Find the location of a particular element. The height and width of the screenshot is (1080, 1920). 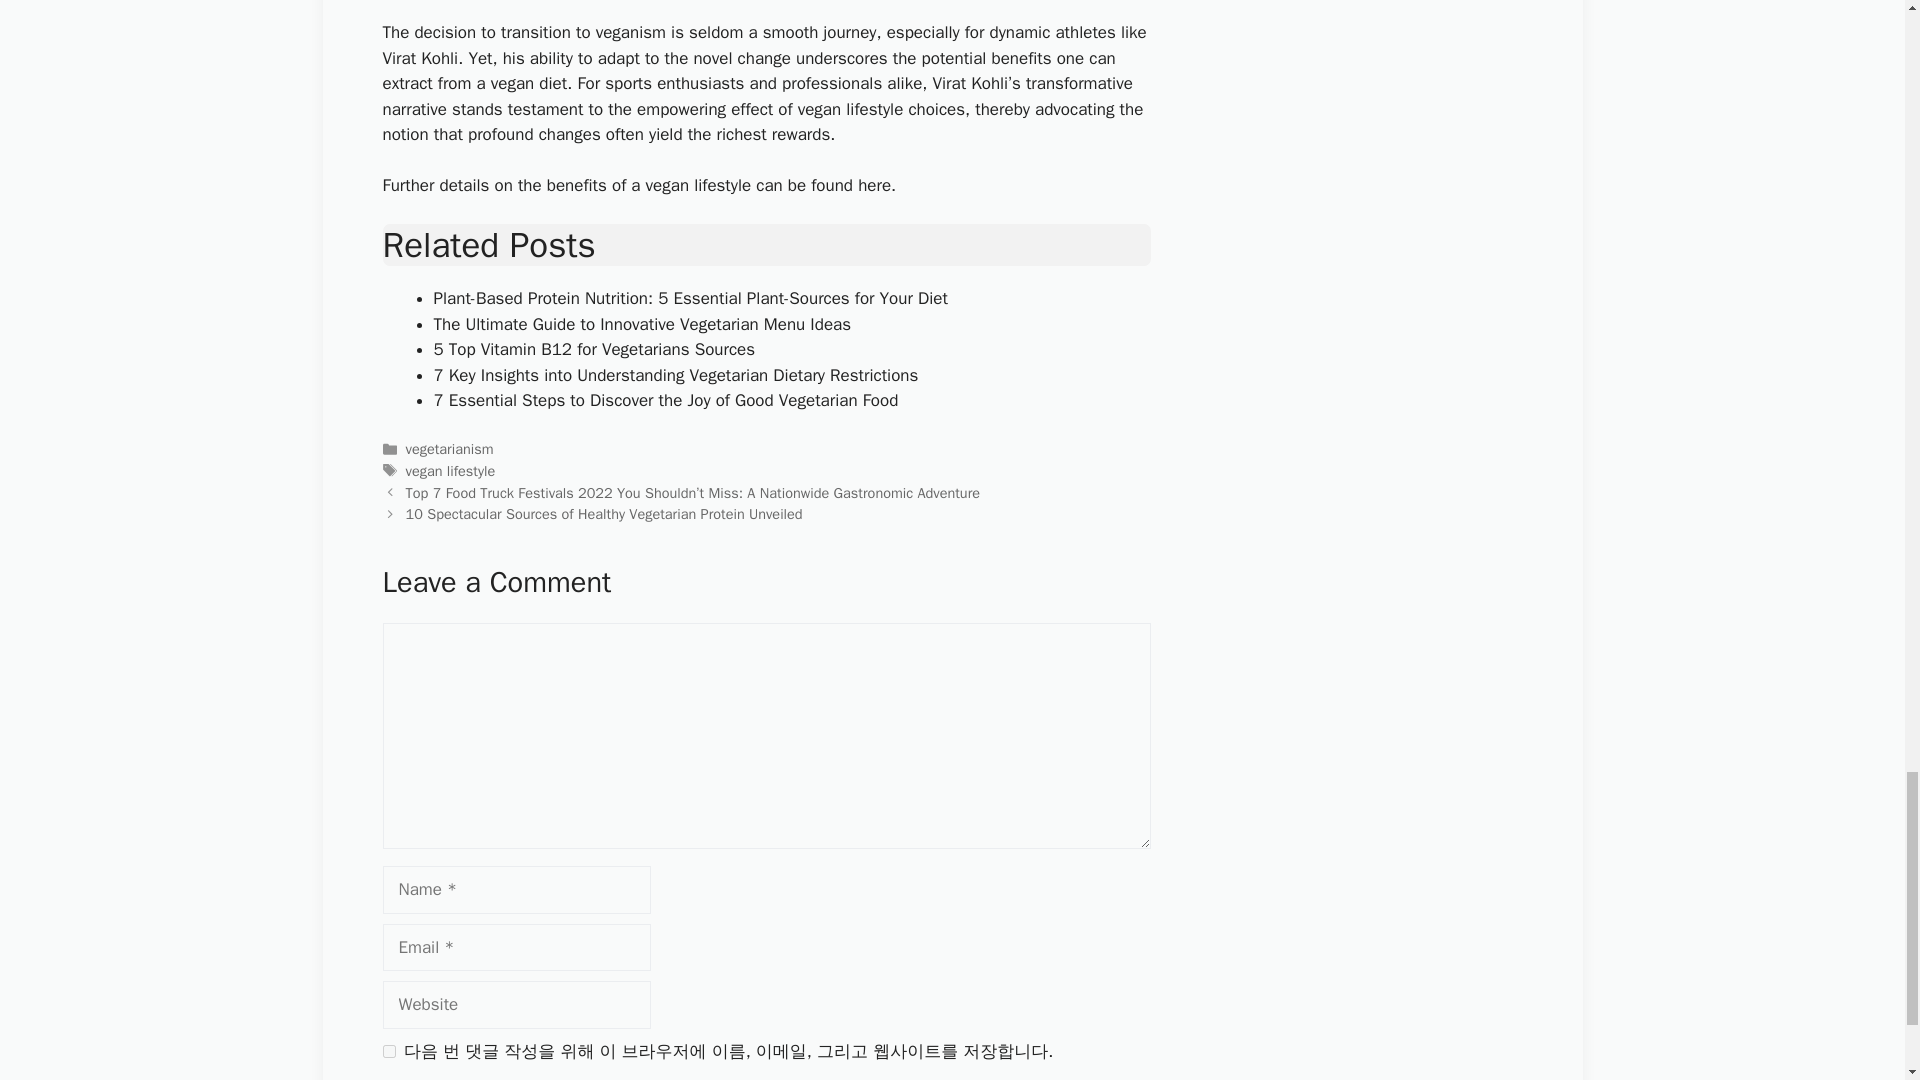

here is located at coordinates (874, 184).